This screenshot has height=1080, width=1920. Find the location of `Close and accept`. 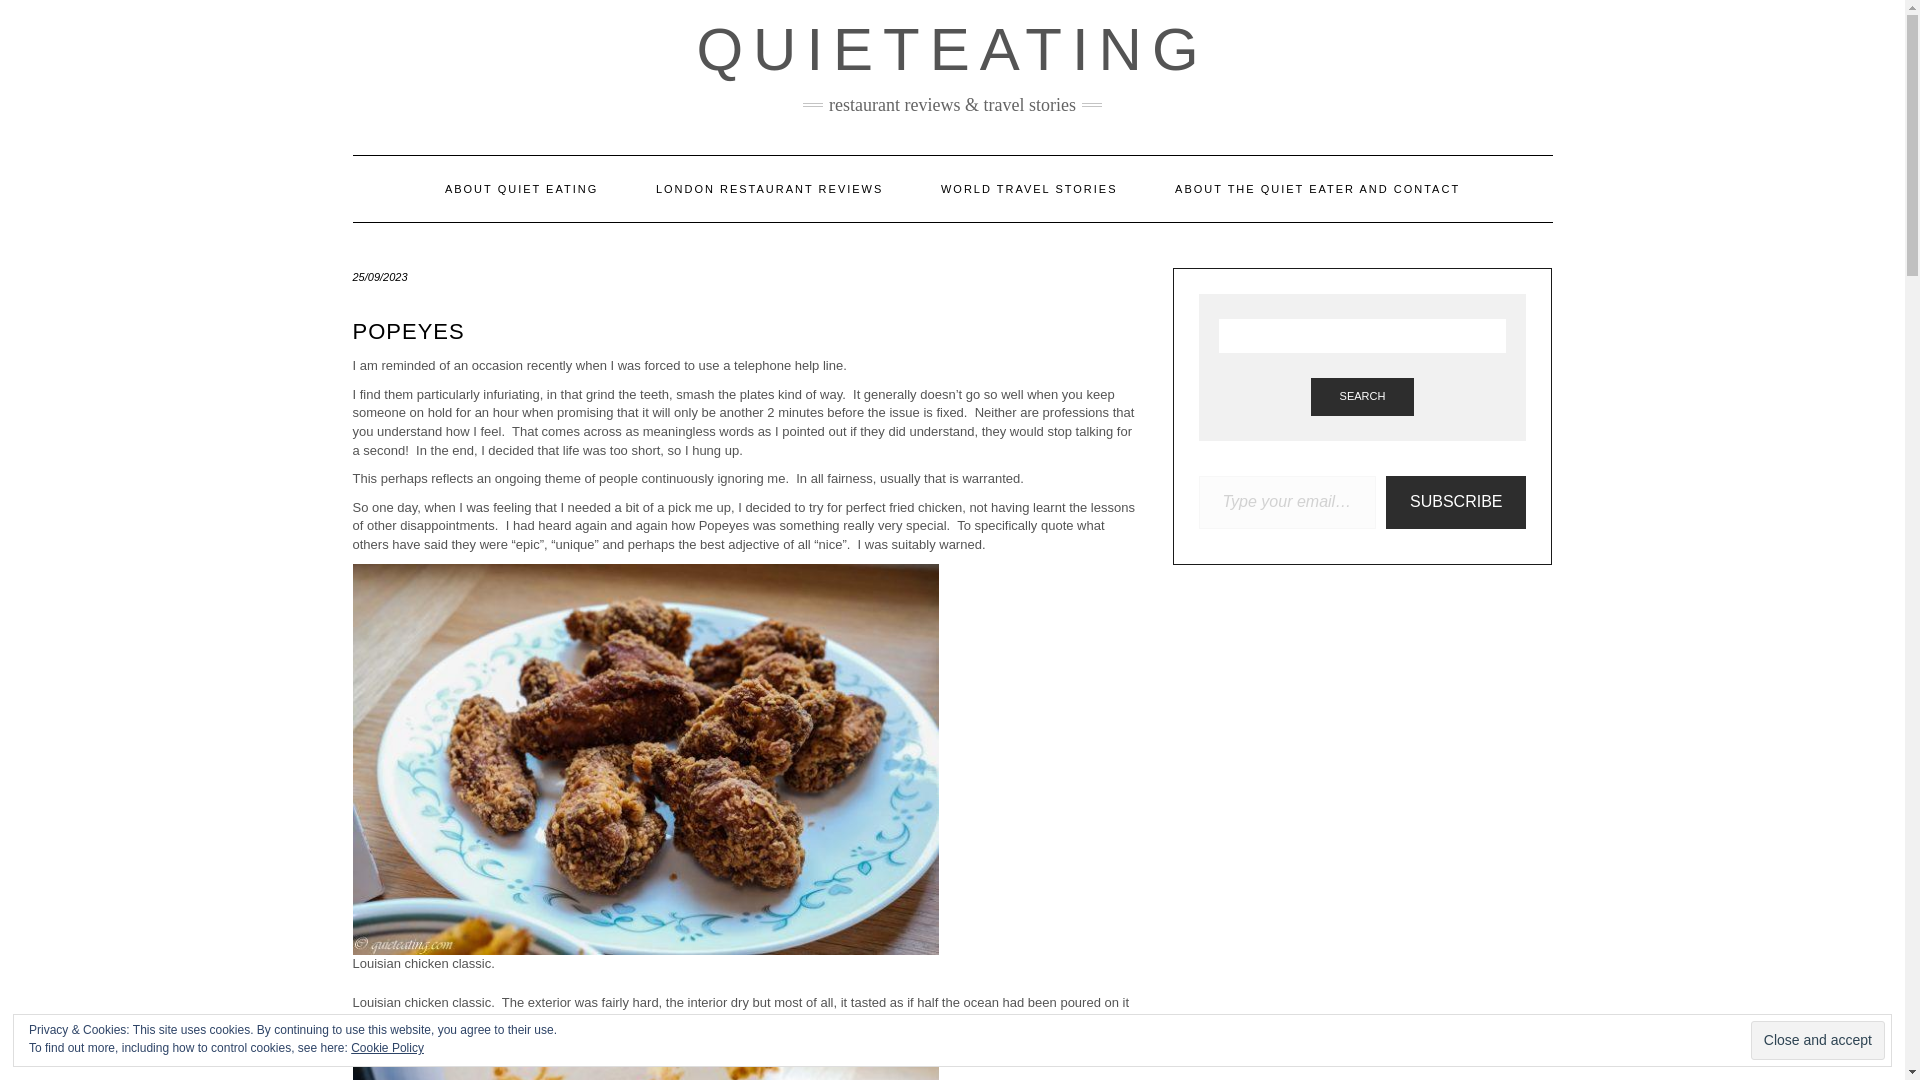

Close and accept is located at coordinates (1818, 1040).